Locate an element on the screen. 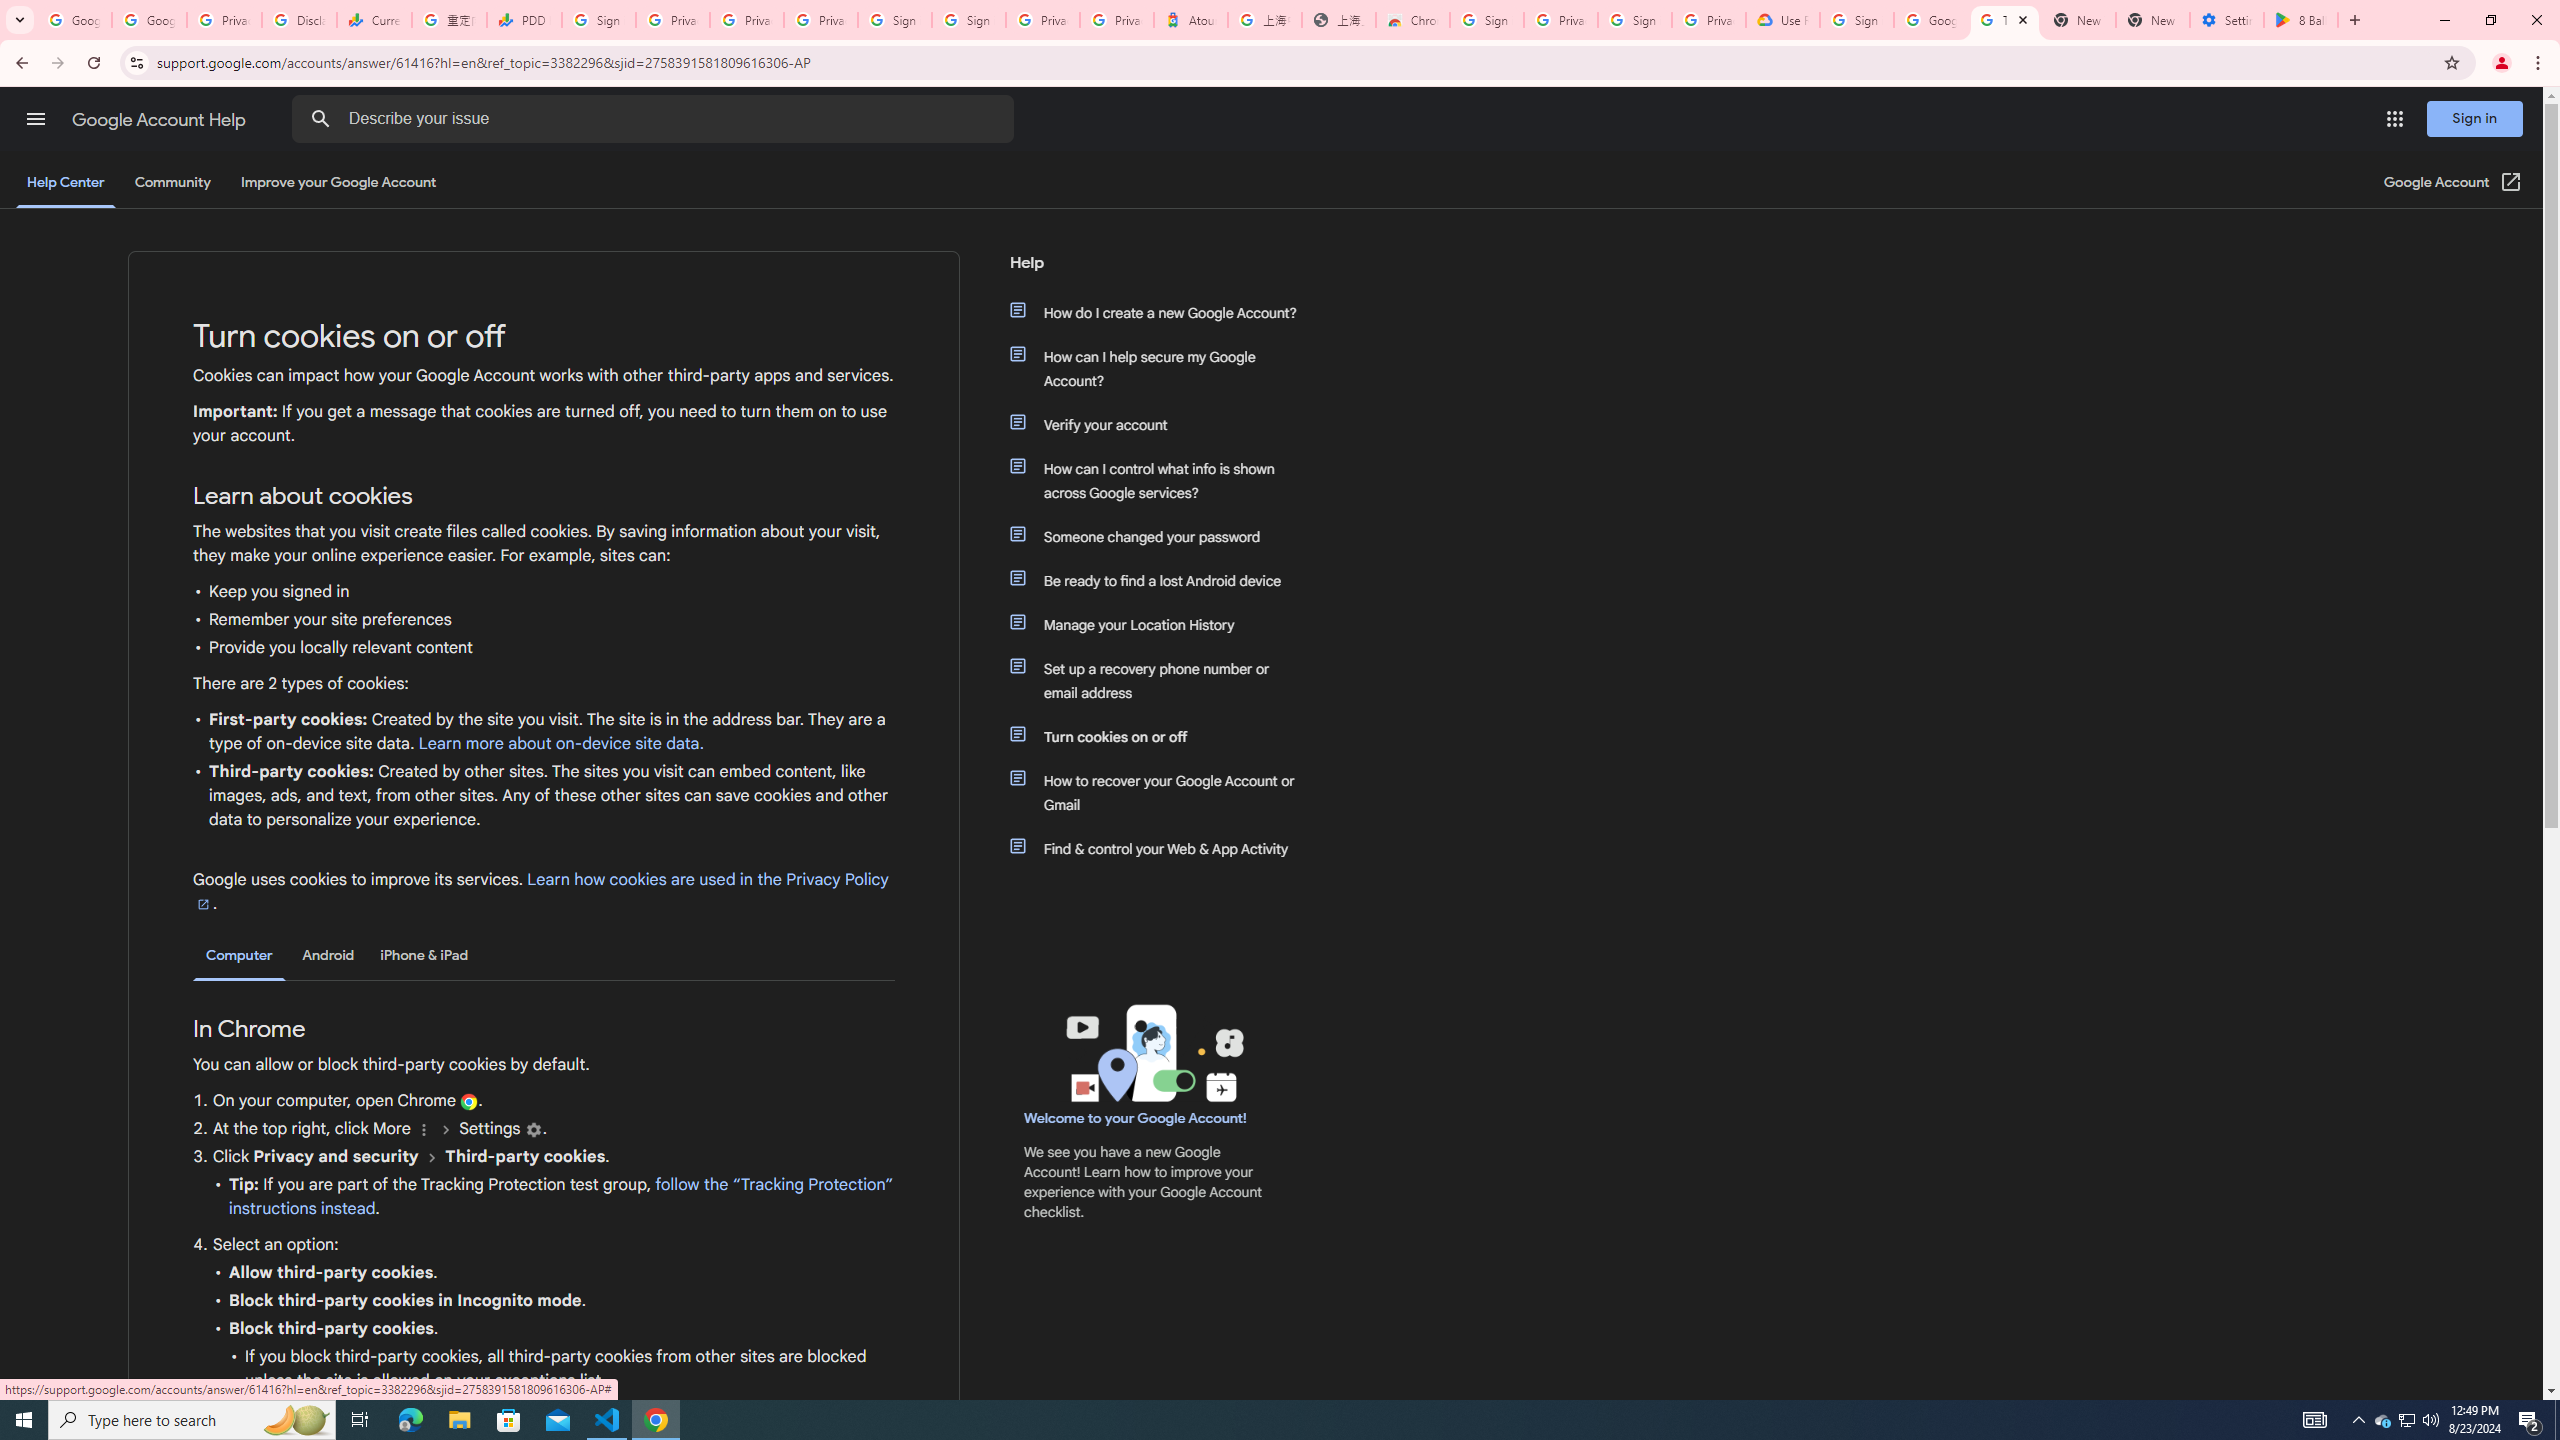  Welcome to your Google Account! is located at coordinates (1135, 1118).